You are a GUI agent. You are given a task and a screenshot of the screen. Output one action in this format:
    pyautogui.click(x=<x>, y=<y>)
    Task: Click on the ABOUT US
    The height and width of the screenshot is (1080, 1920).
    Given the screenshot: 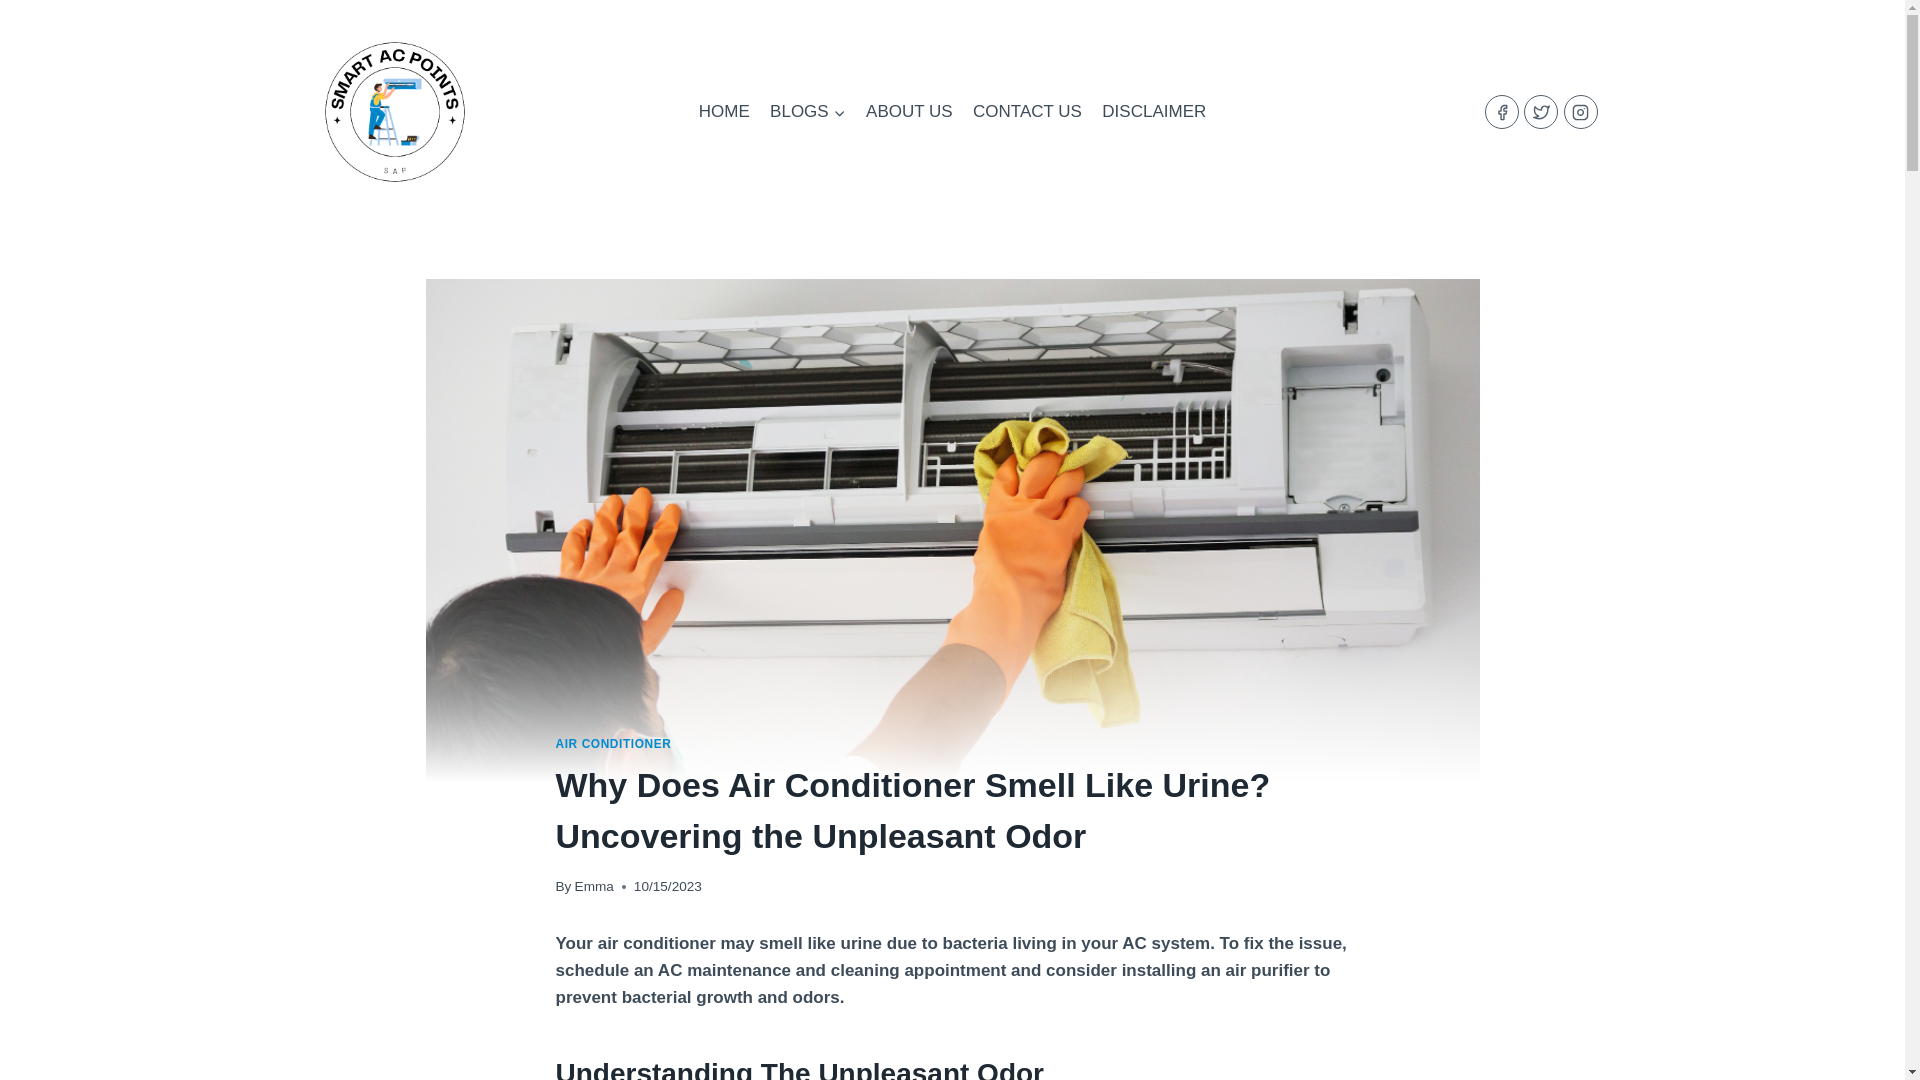 What is the action you would take?
    pyautogui.click(x=910, y=112)
    